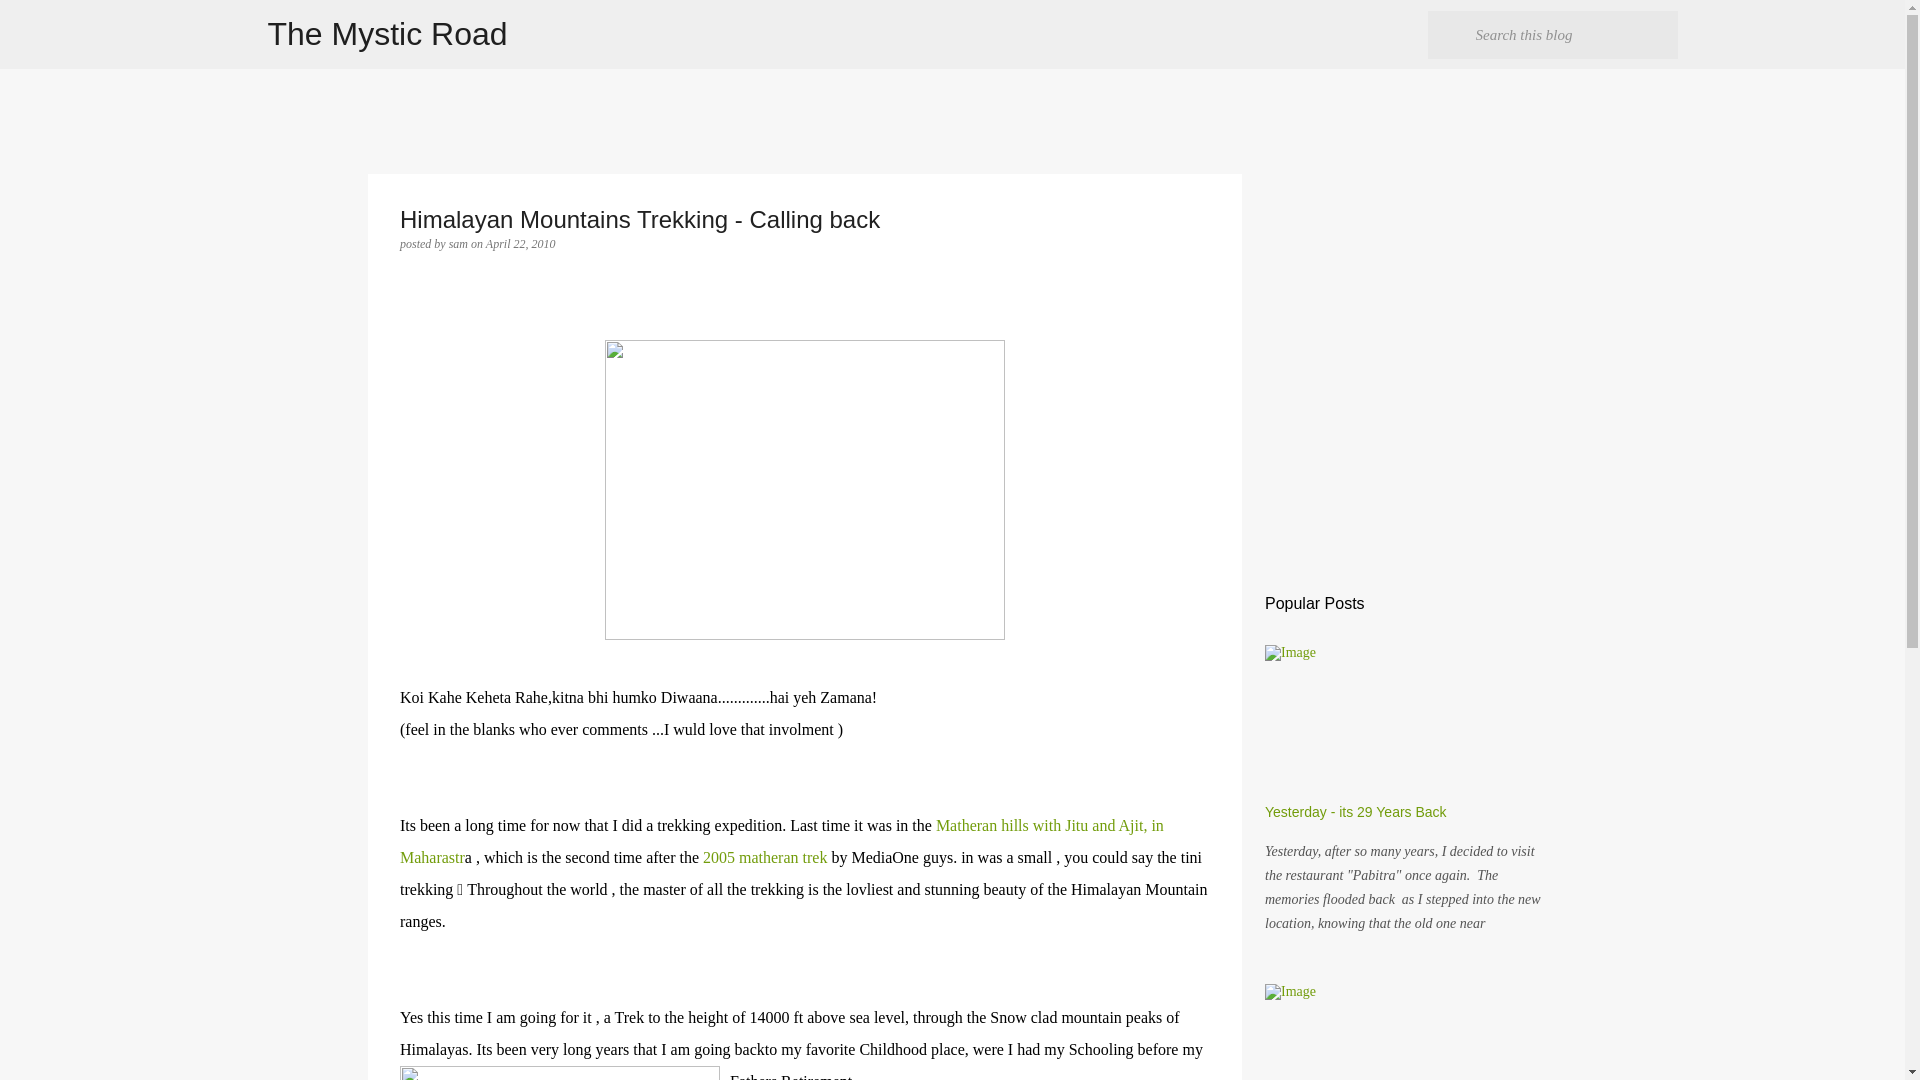 This screenshot has width=1920, height=1080. What do you see at coordinates (520, 243) in the screenshot?
I see `permanent link` at bounding box center [520, 243].